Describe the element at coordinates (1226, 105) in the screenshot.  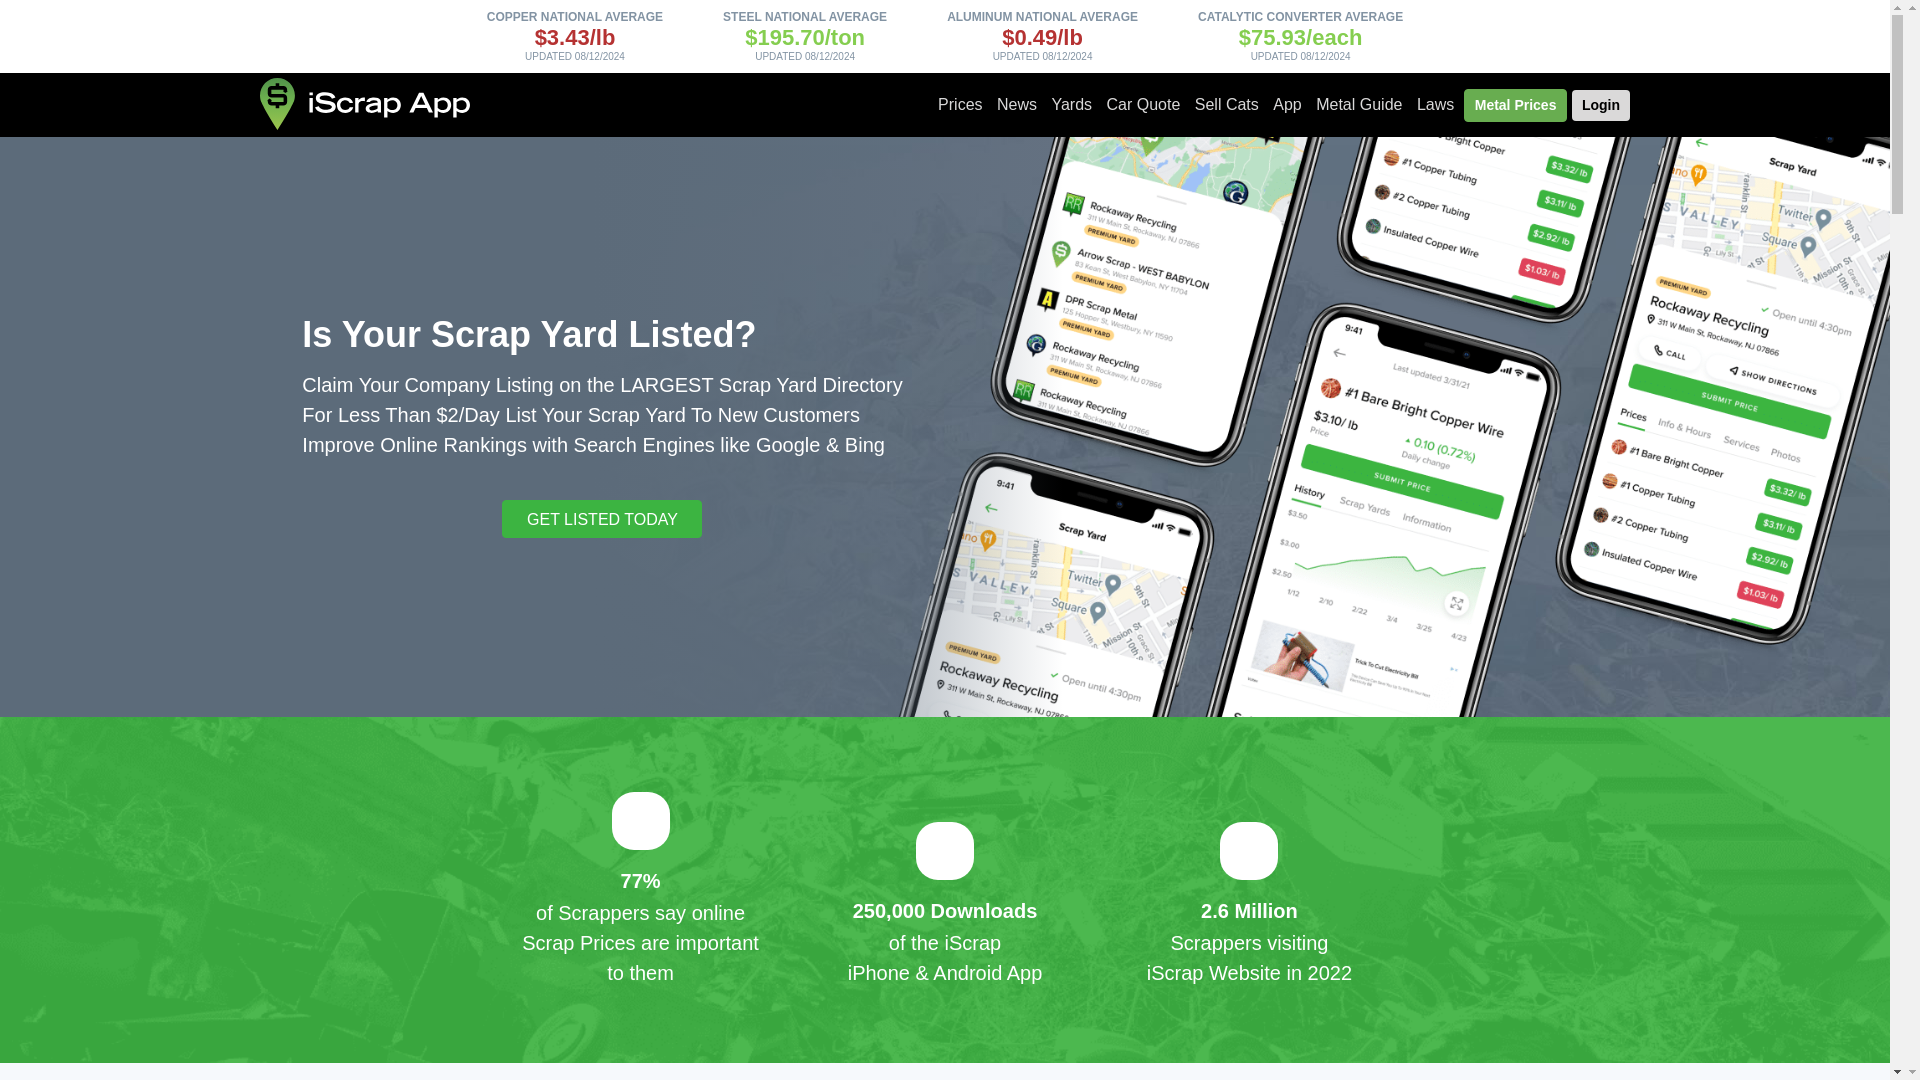
I see `Sell Cats` at that location.